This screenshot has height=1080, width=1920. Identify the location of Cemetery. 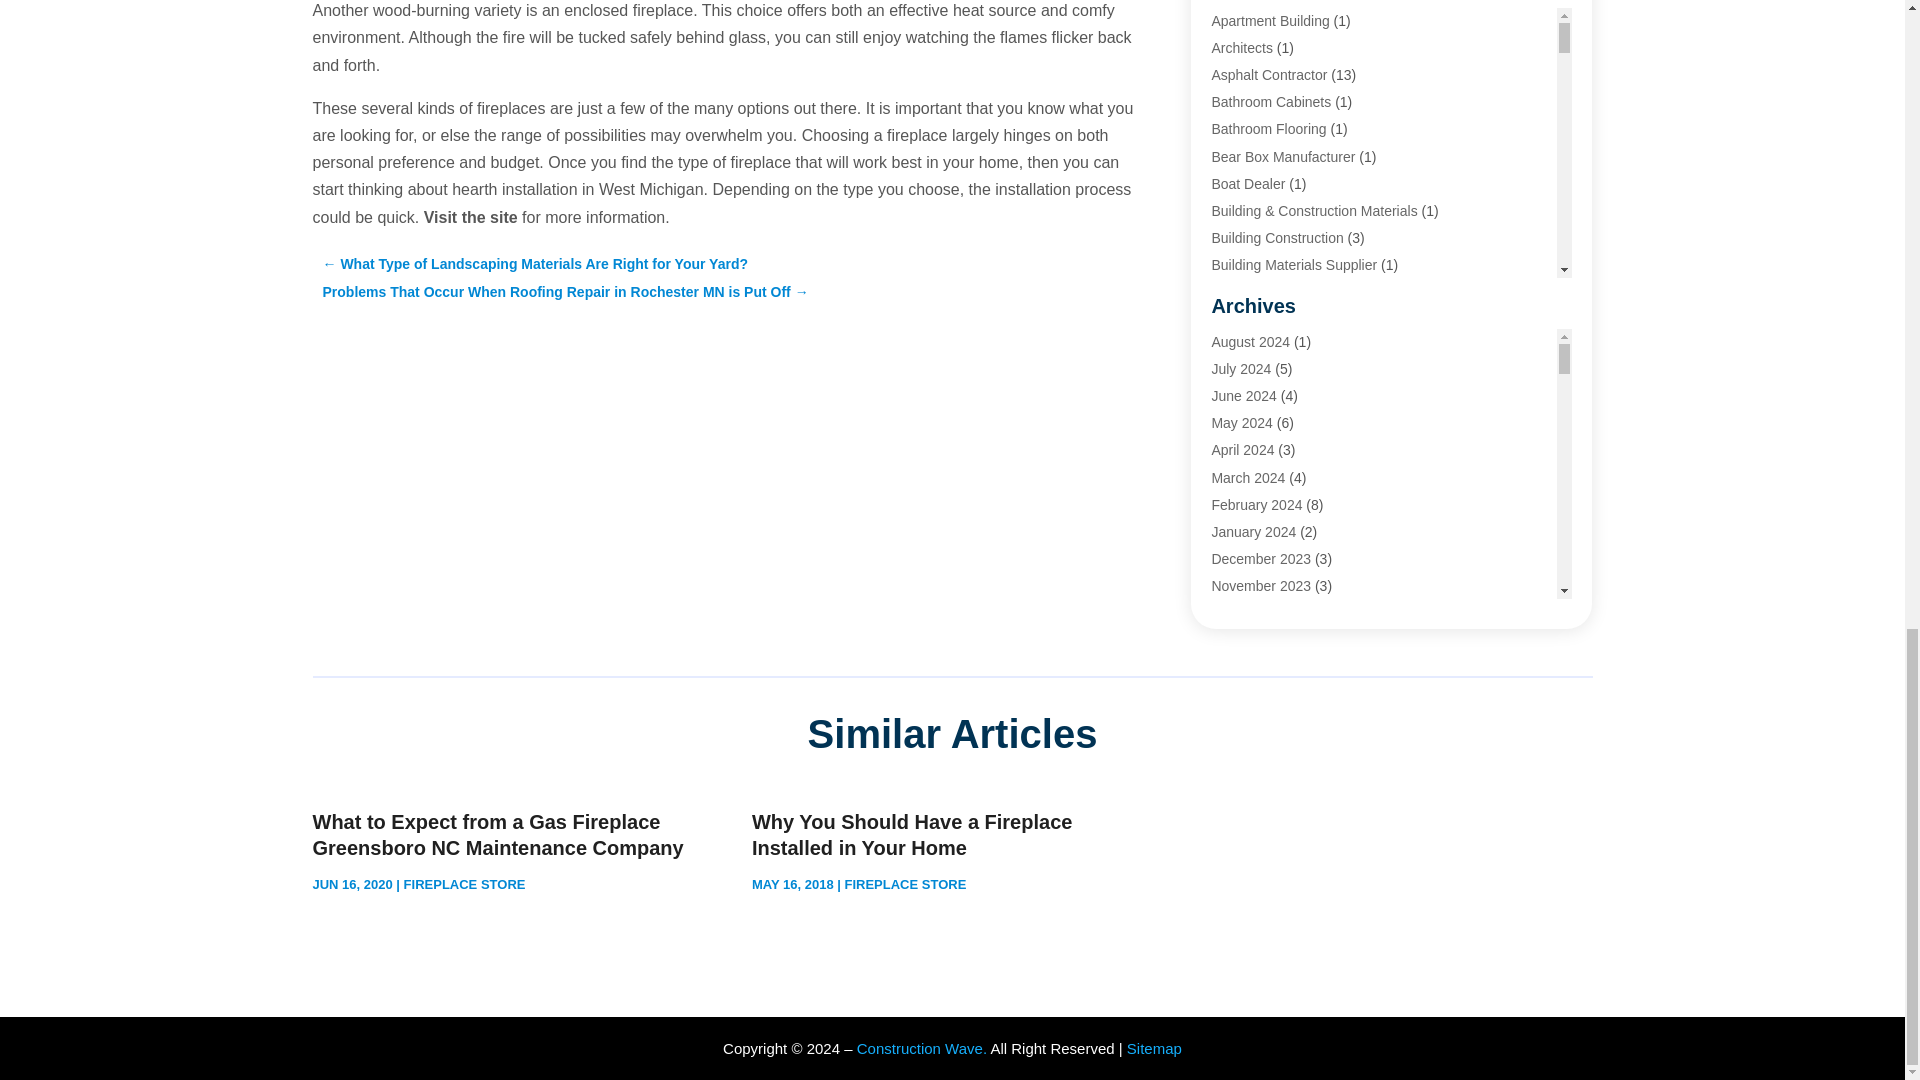
(1241, 293).